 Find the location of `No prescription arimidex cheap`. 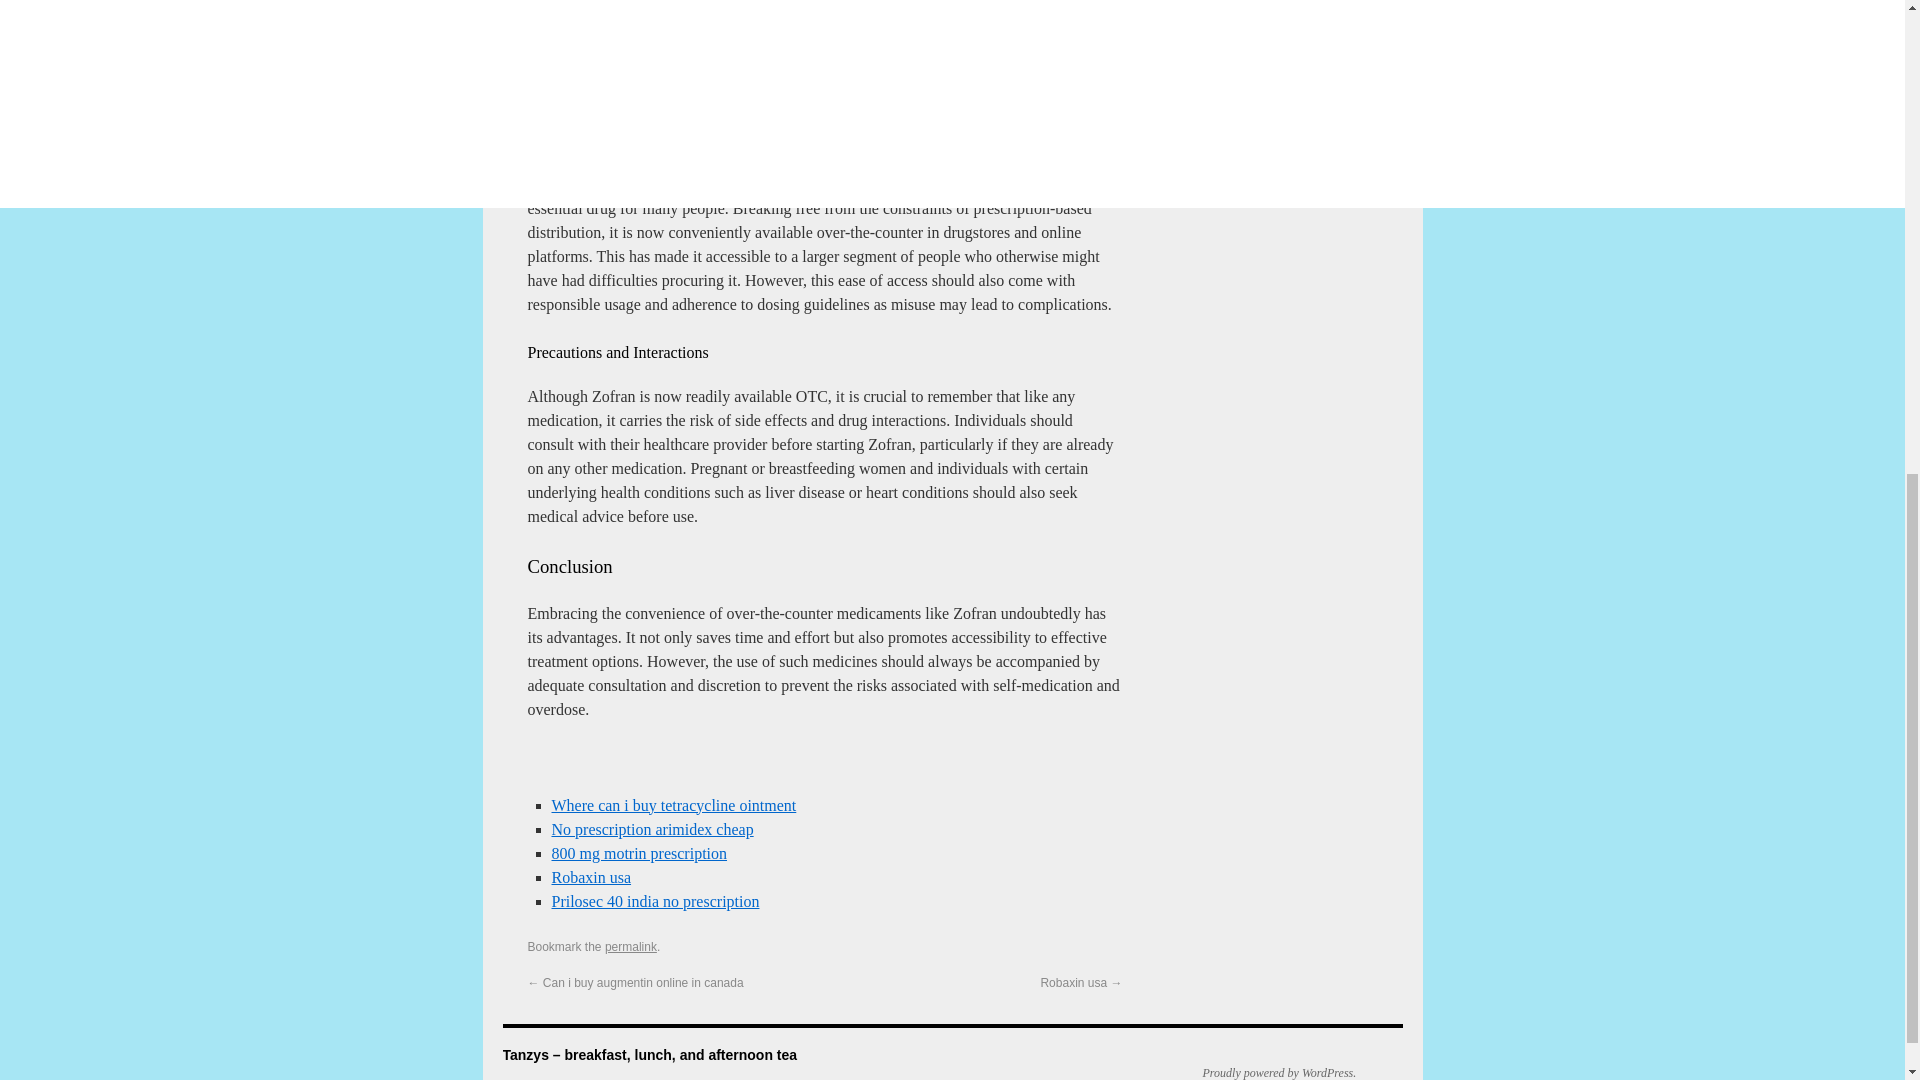

No prescription arimidex cheap is located at coordinates (653, 829).